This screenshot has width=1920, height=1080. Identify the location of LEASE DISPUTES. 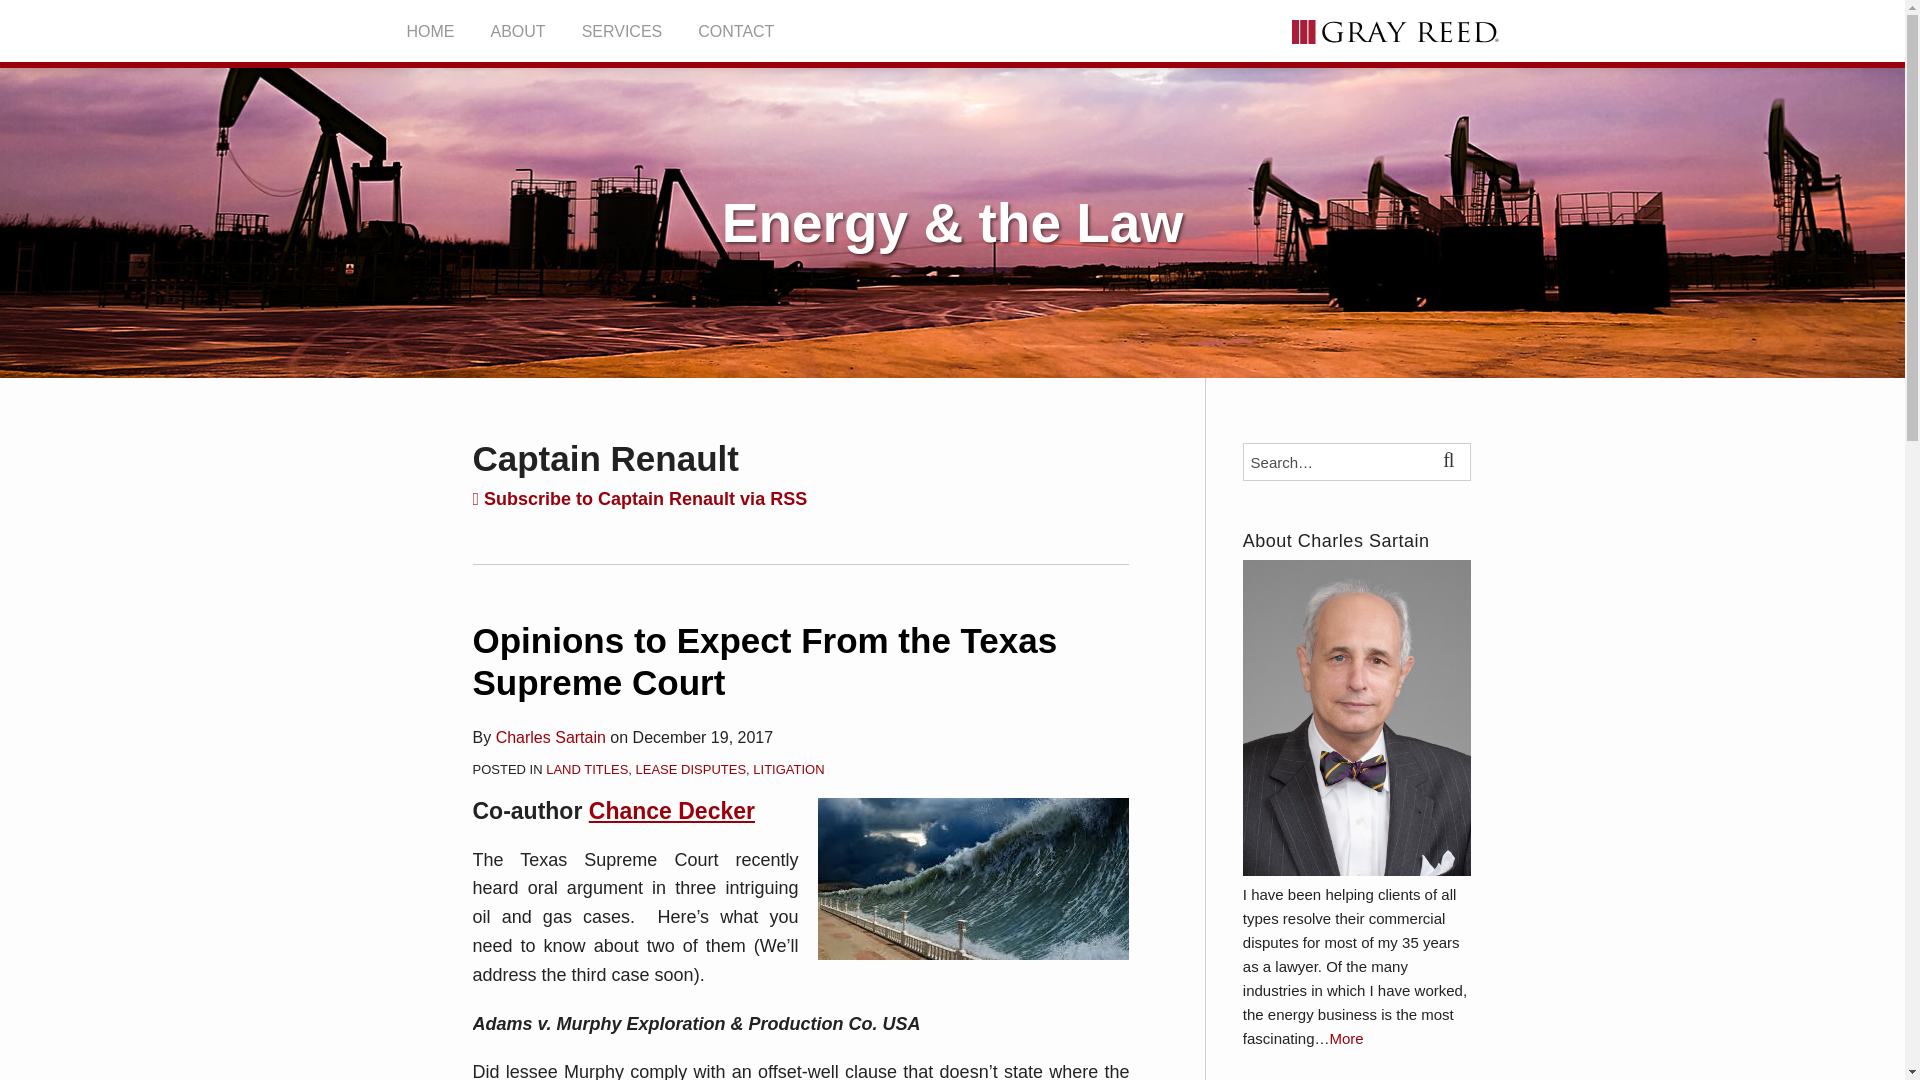
(690, 769).